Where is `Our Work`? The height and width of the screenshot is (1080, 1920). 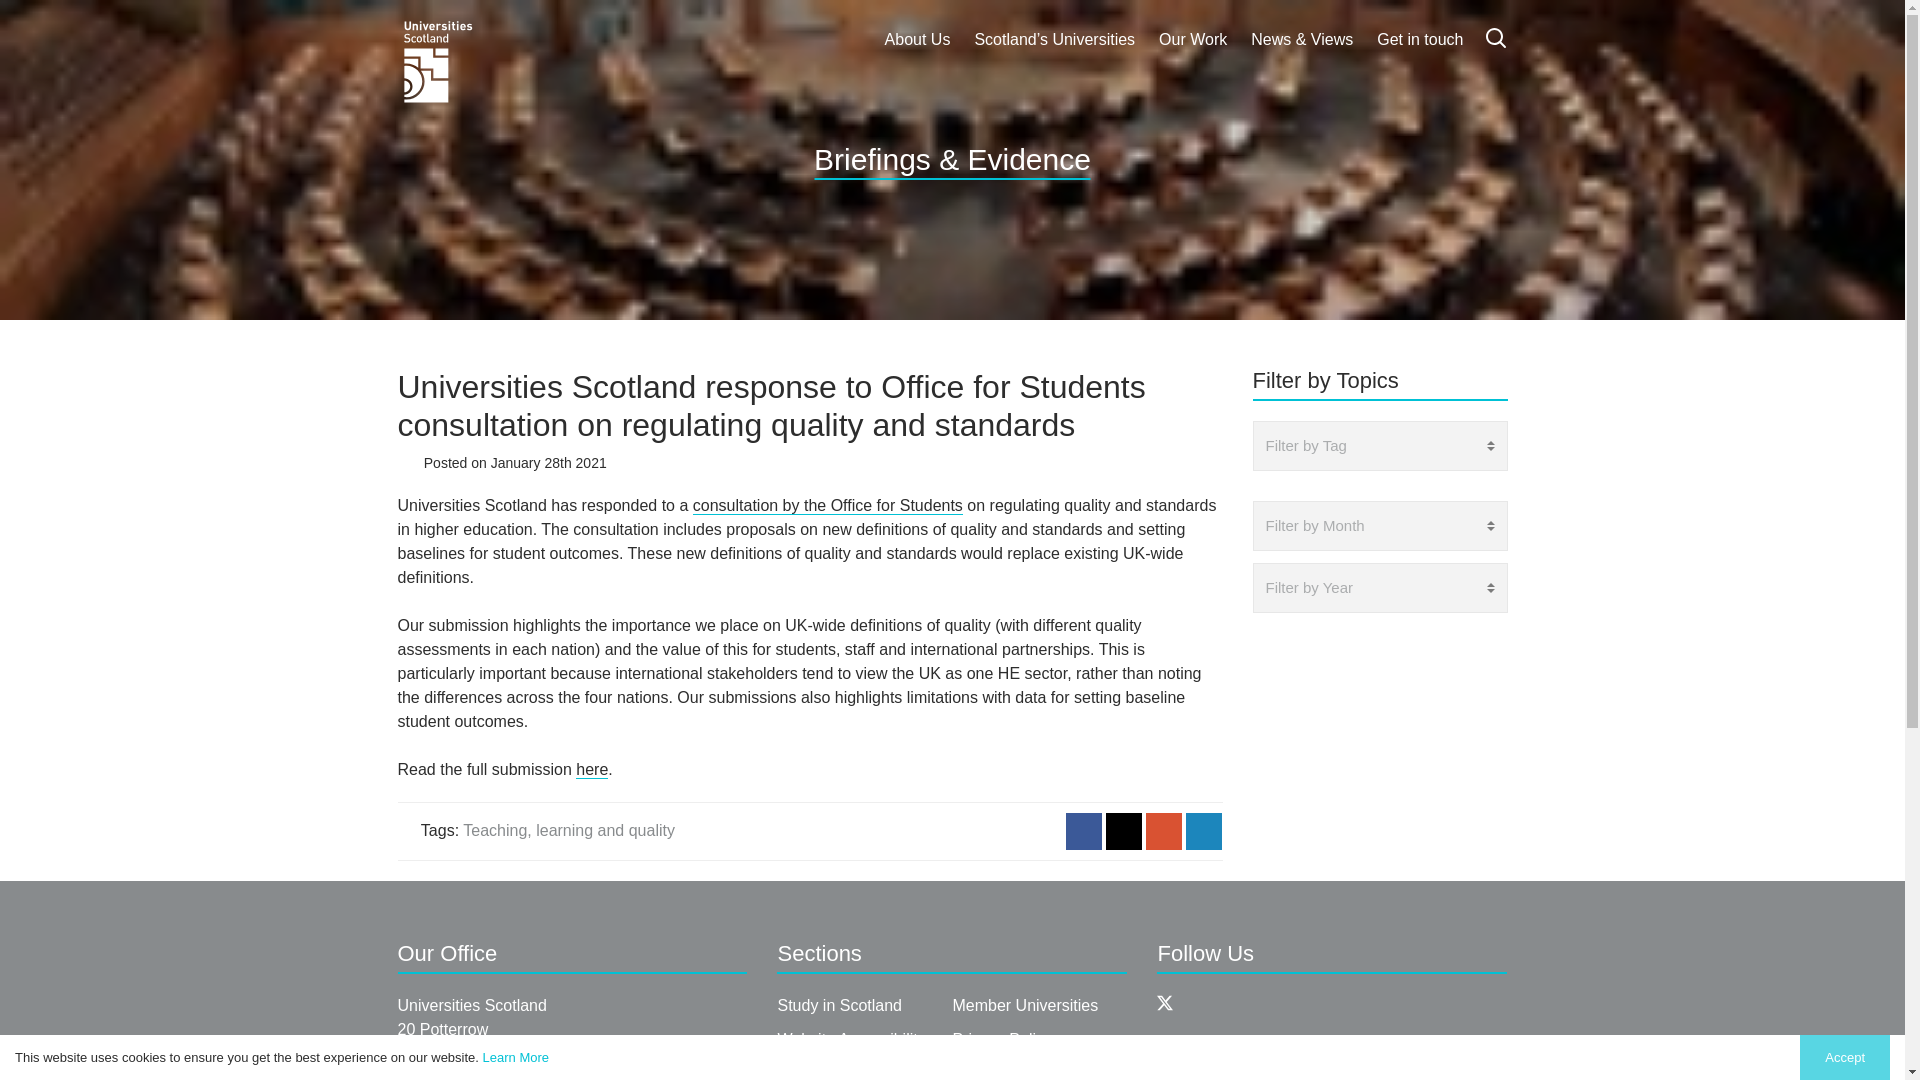
Our Work is located at coordinates (1192, 40).